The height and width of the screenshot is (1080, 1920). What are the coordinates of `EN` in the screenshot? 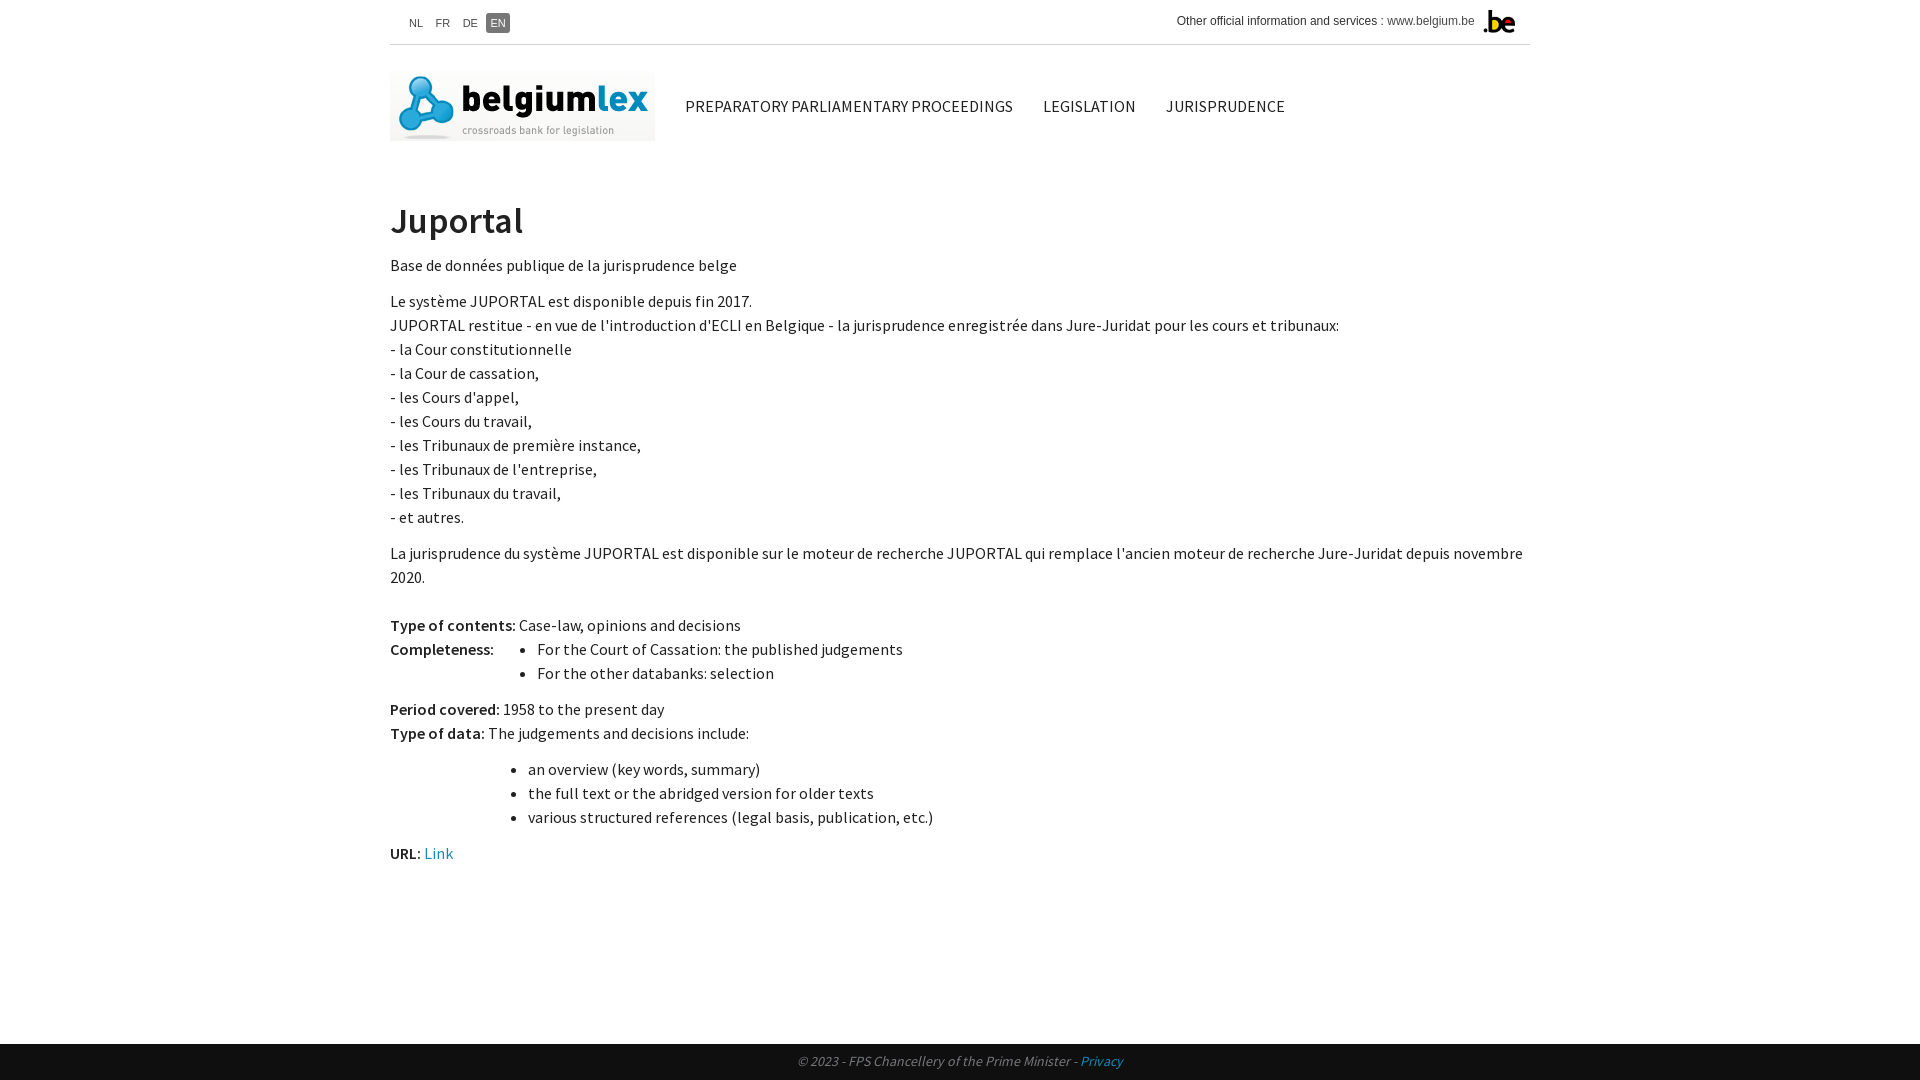 It's located at (497, 23).